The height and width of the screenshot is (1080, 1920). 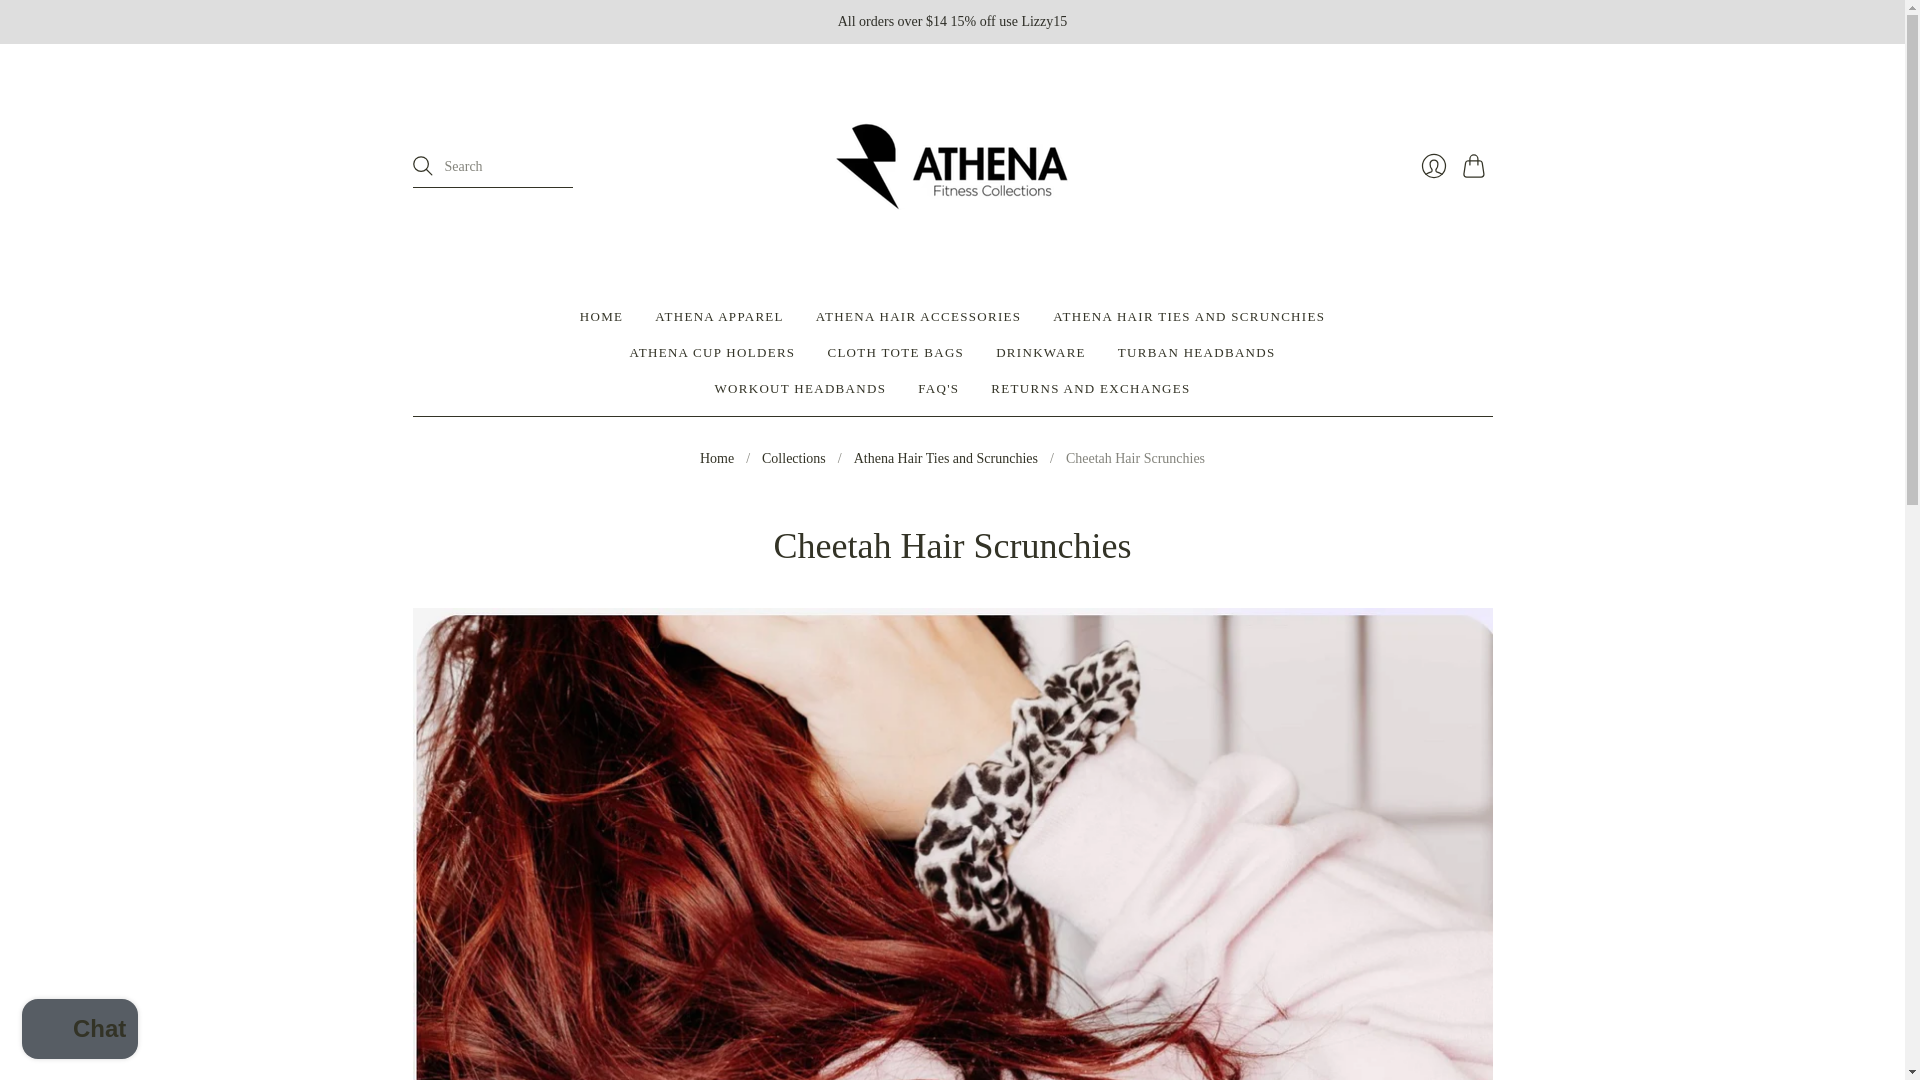 What do you see at coordinates (718, 316) in the screenshot?
I see `ATHENA APPAREL` at bounding box center [718, 316].